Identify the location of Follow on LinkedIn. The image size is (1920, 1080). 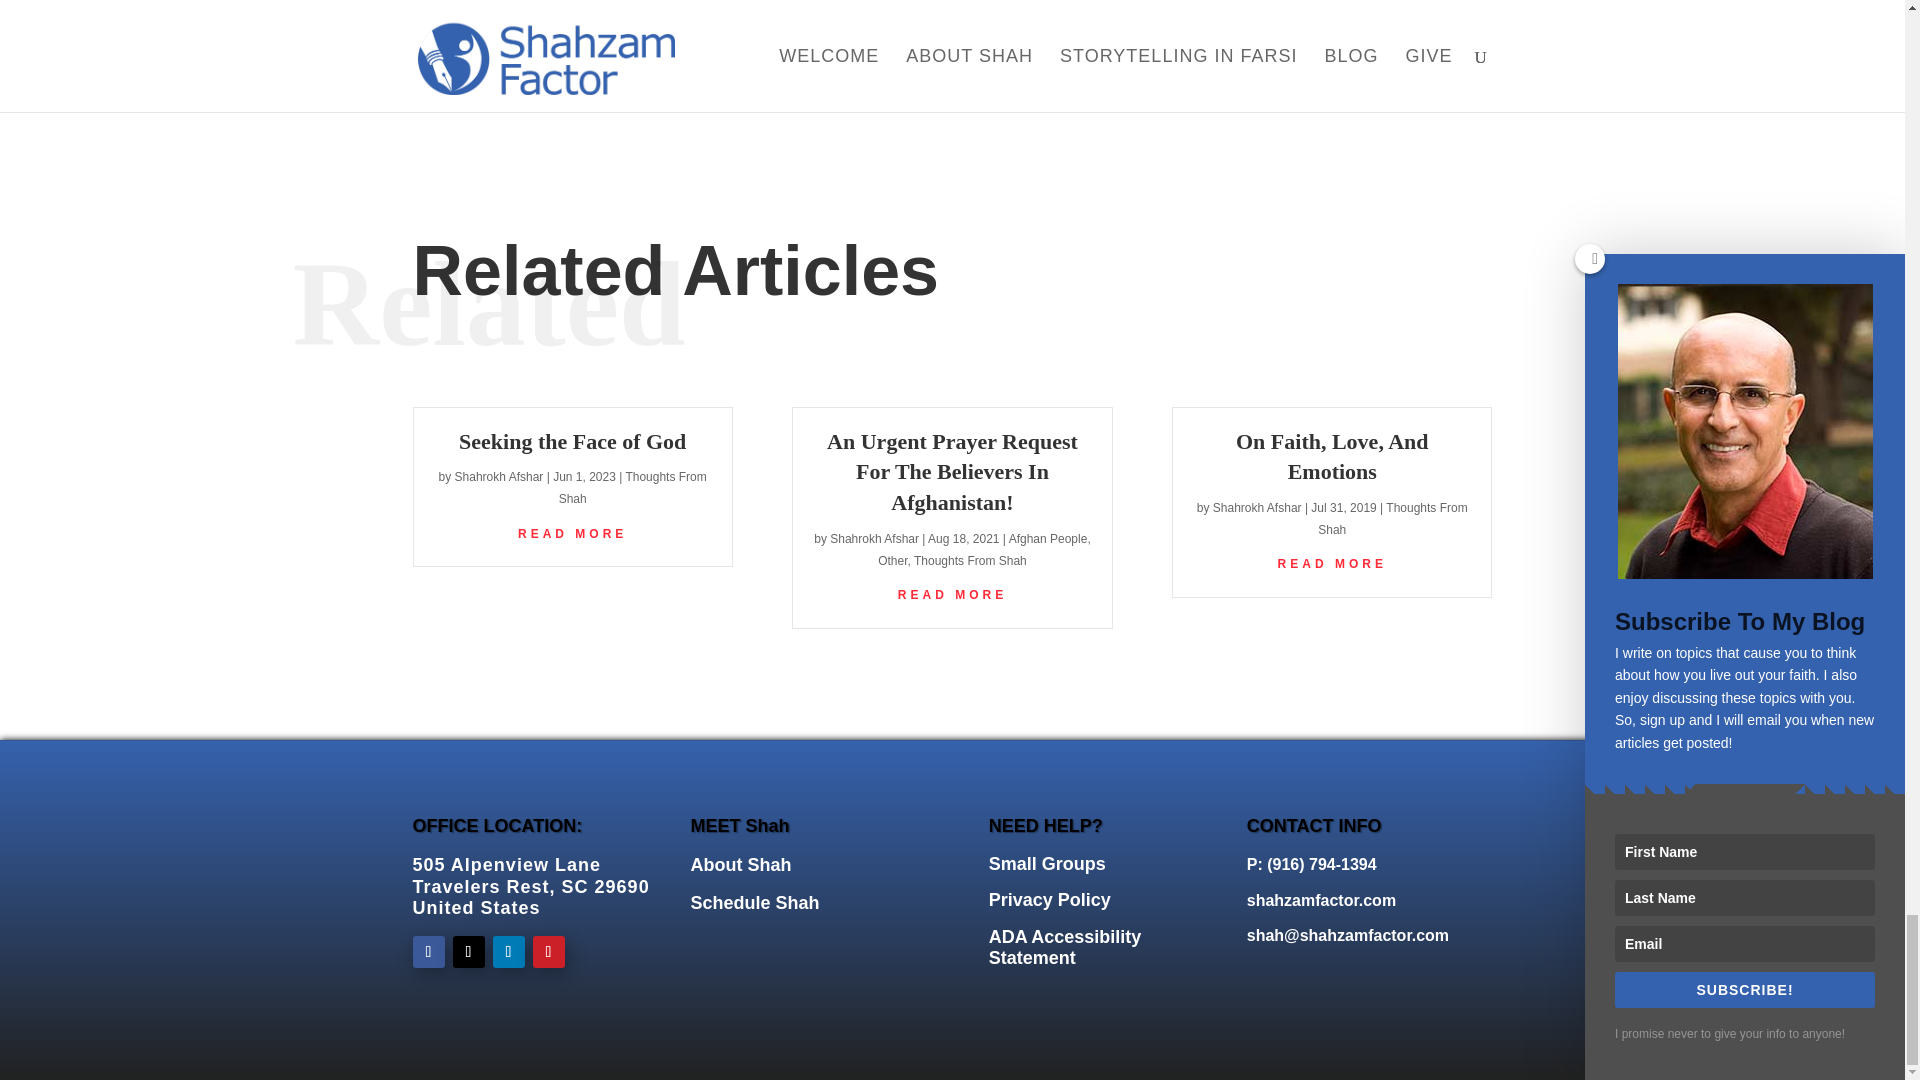
(508, 952).